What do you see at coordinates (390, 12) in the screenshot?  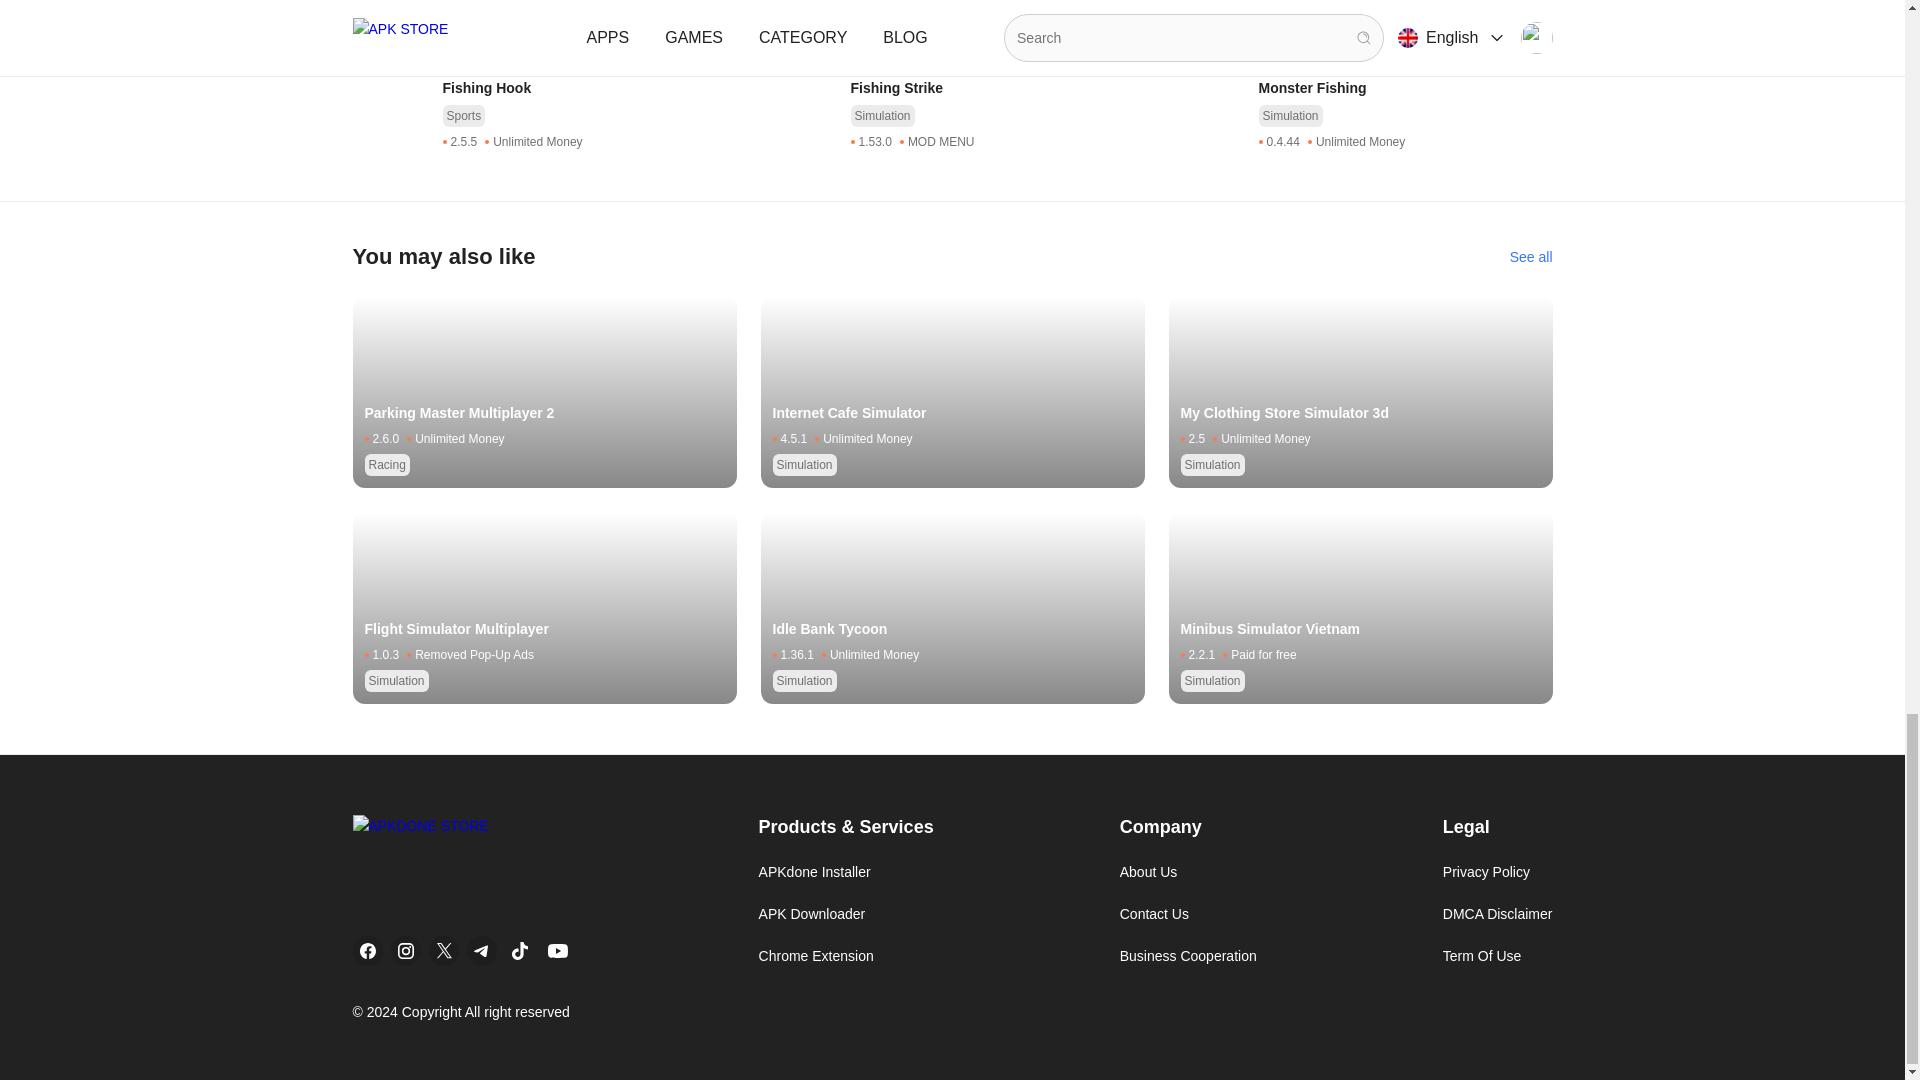 I see `Submit` at bounding box center [390, 12].